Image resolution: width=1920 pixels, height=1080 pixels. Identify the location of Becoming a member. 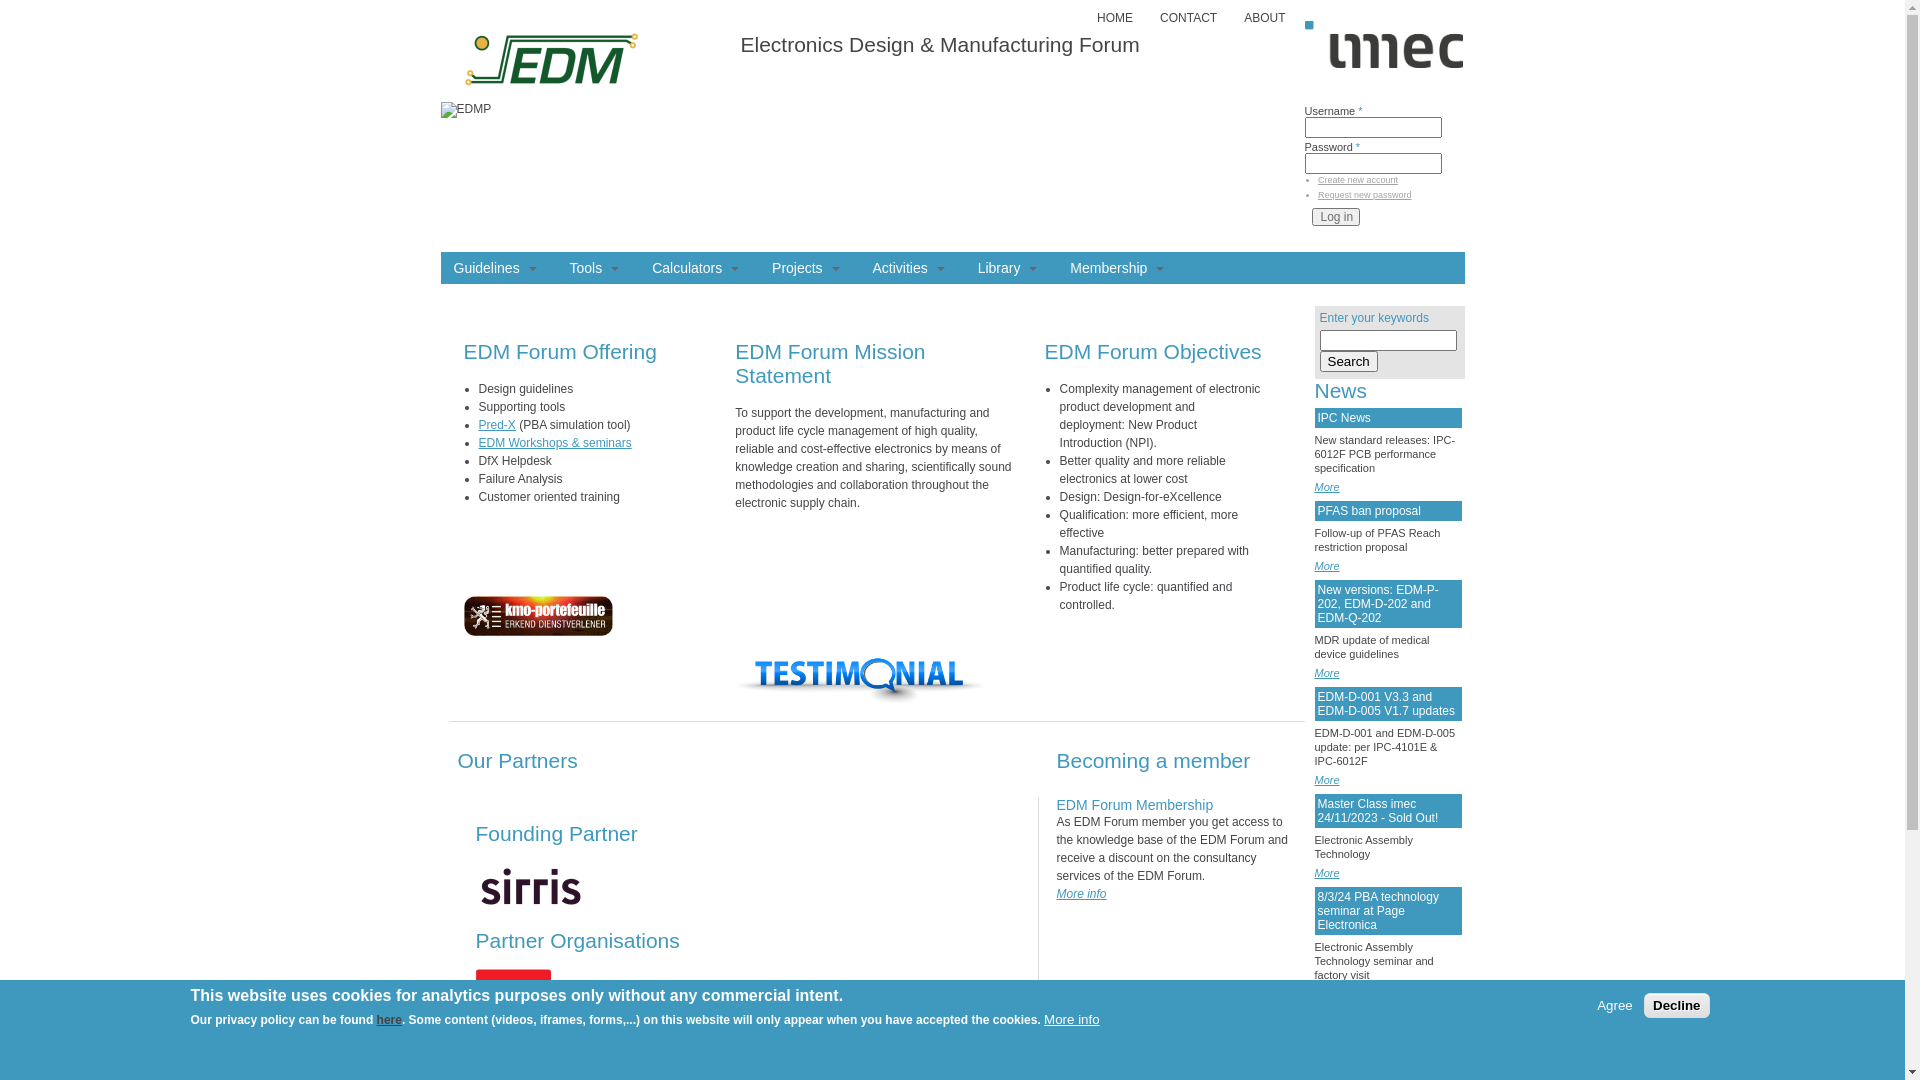
(1153, 760).